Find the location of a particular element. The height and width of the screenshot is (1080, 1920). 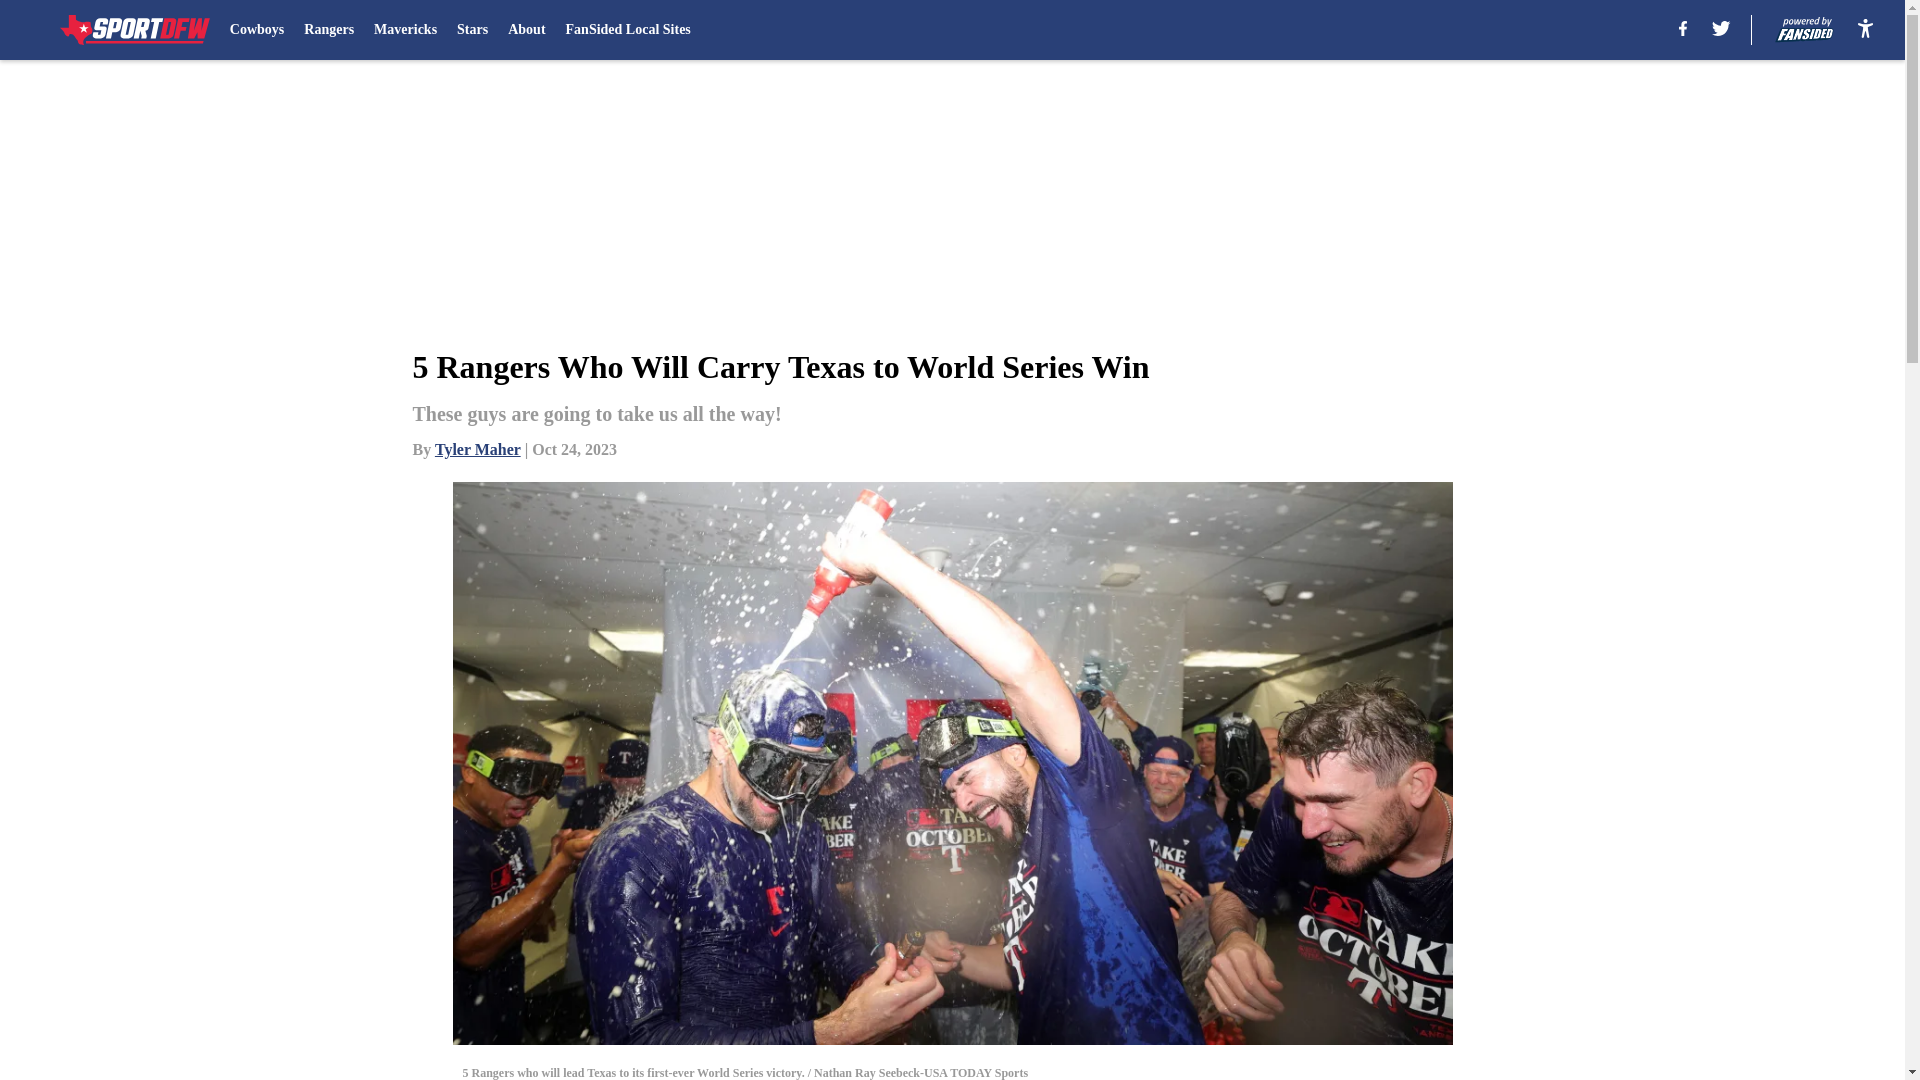

About is located at coordinates (526, 30).